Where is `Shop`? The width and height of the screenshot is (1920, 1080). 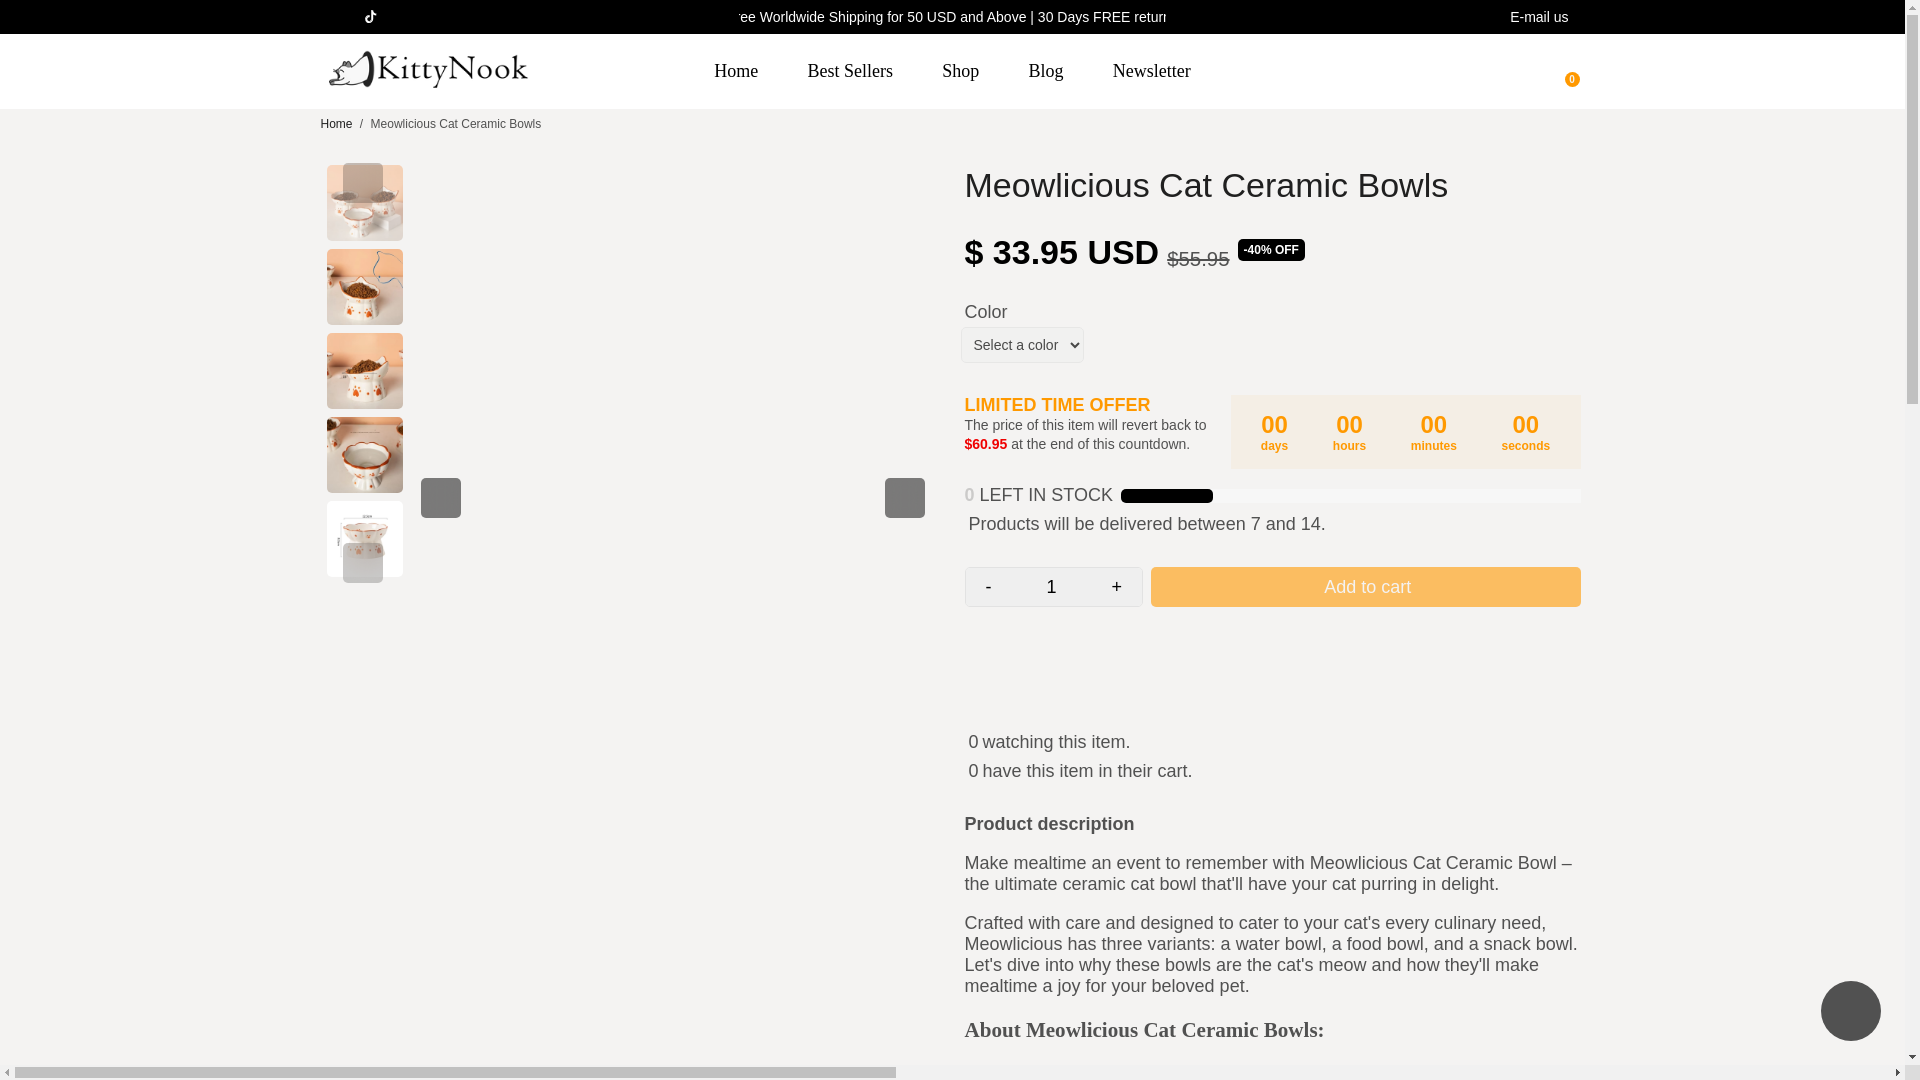
Shop is located at coordinates (960, 71).